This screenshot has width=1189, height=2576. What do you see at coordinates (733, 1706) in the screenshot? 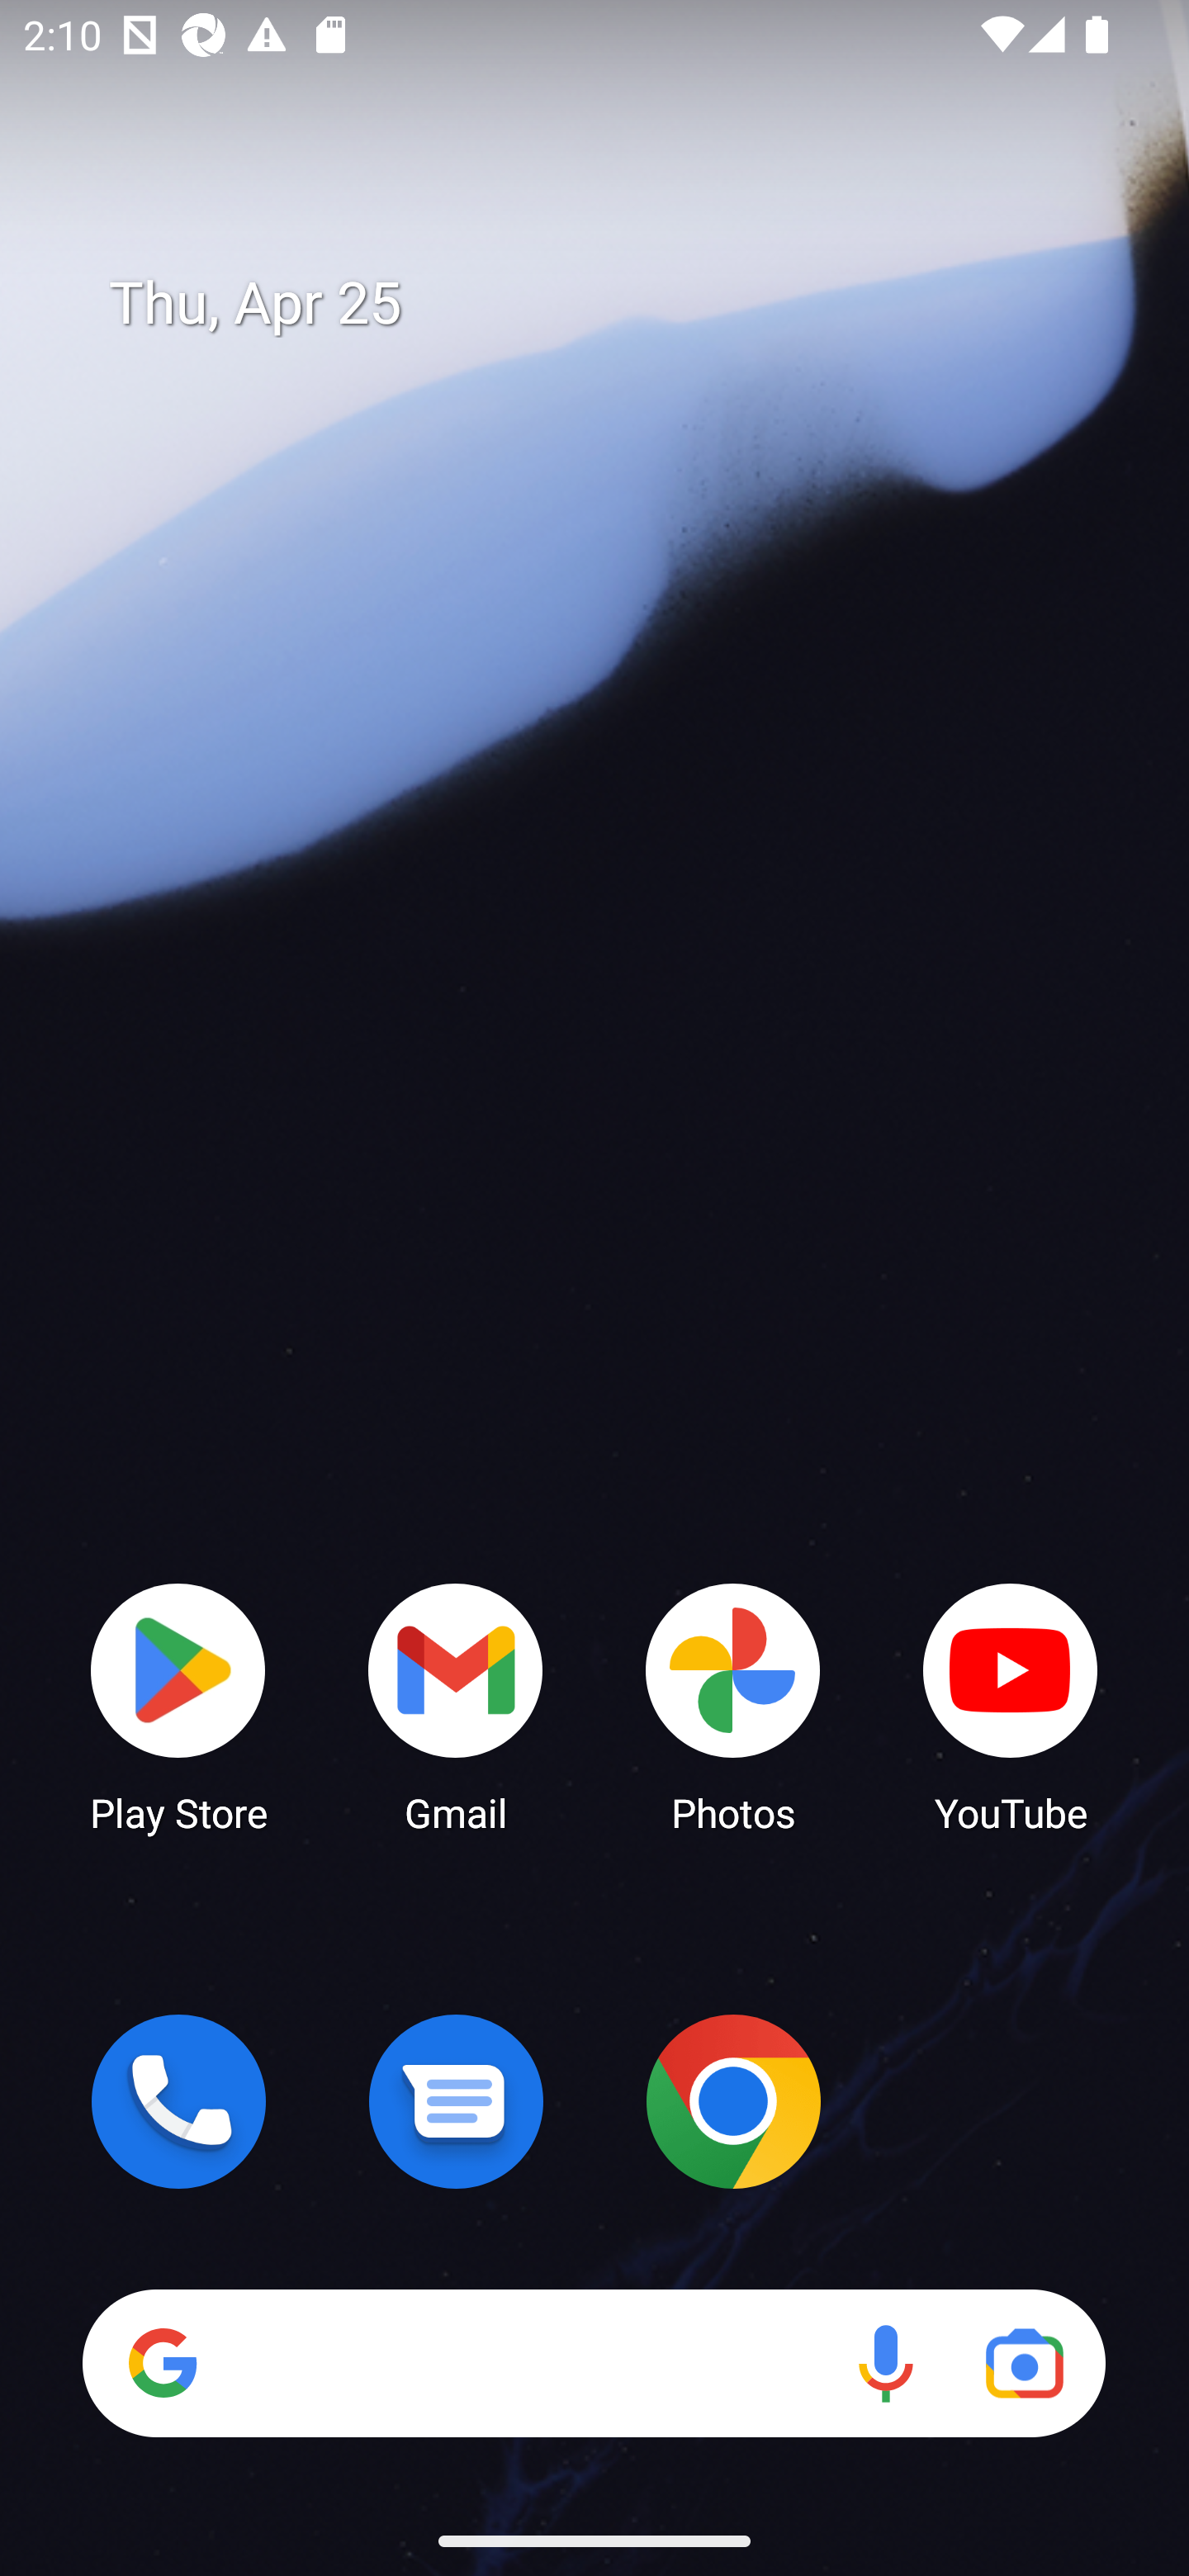
I see `Photos` at bounding box center [733, 1706].